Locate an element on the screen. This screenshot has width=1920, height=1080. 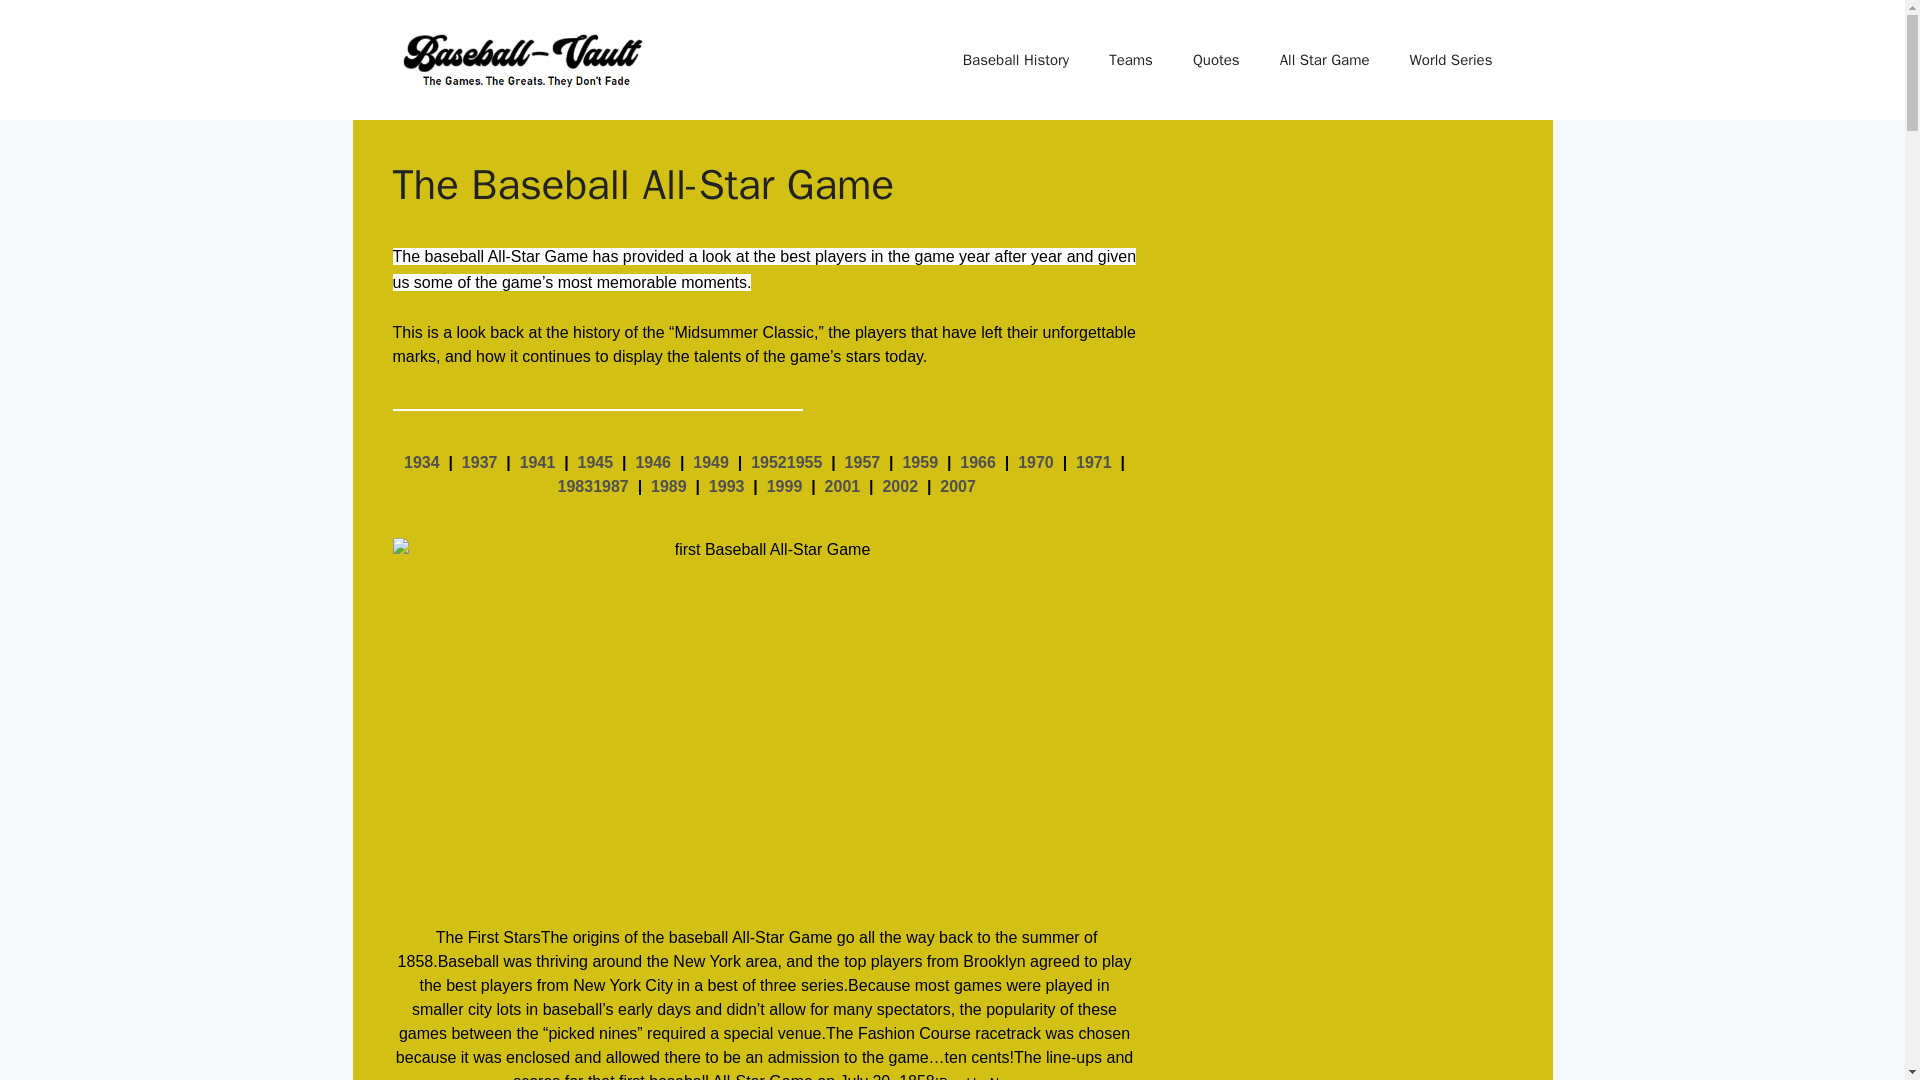
1971 is located at coordinates (1093, 462).